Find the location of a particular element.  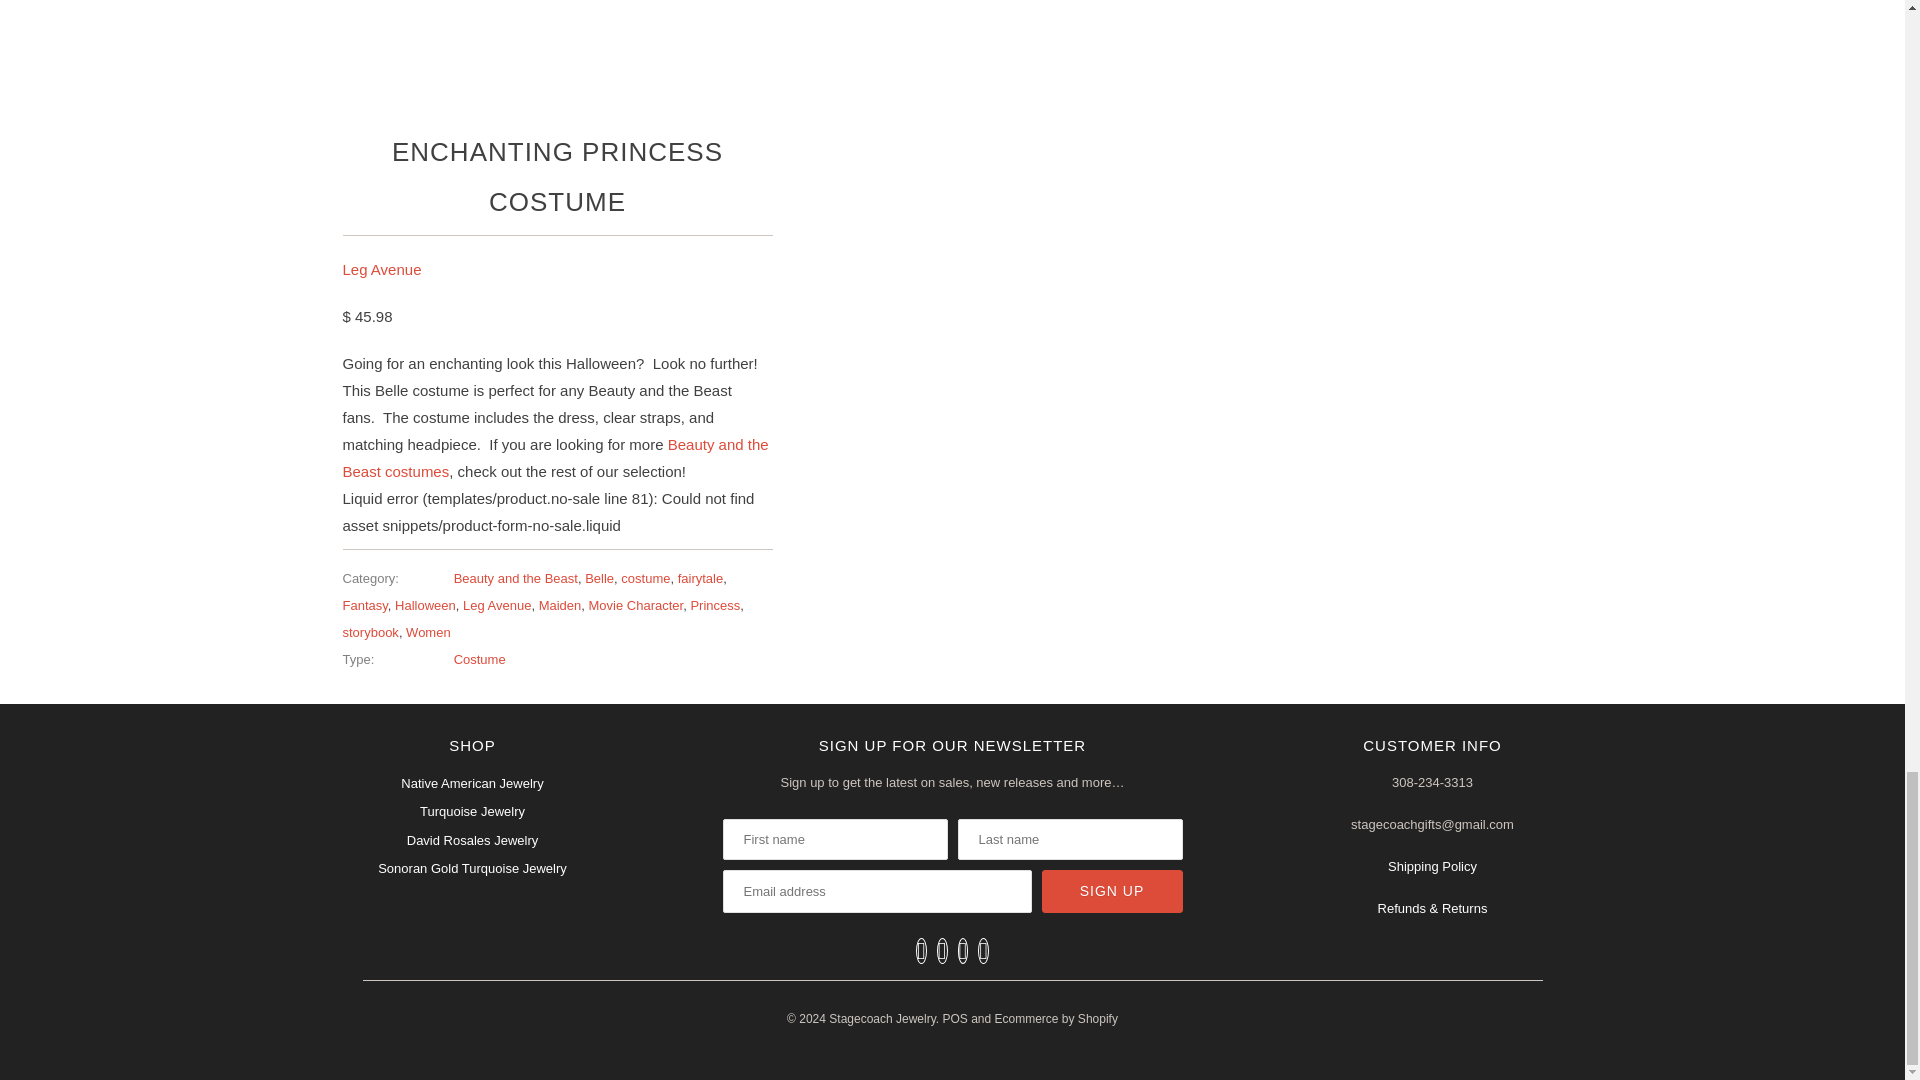

fairytale is located at coordinates (700, 578).